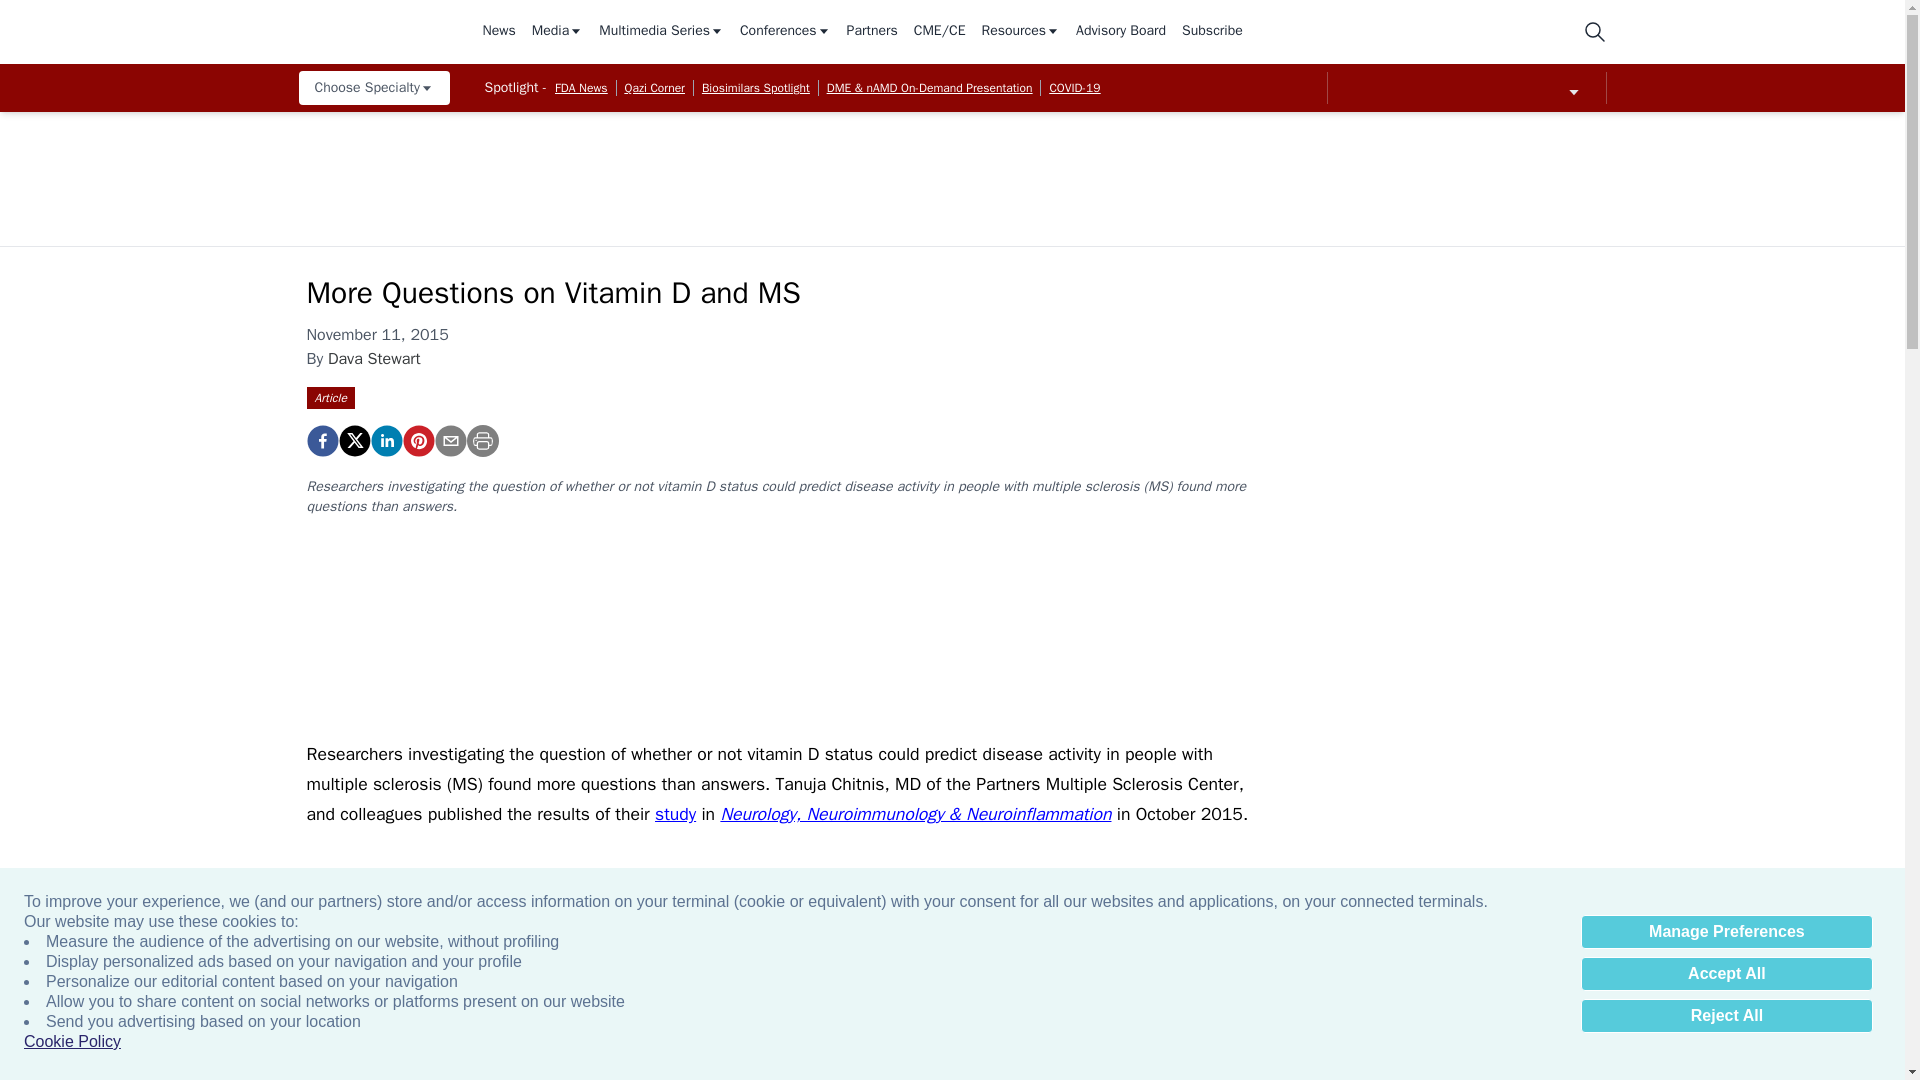 Image resolution: width=1920 pixels, height=1080 pixels. What do you see at coordinates (872, 32) in the screenshot?
I see `Partners` at bounding box center [872, 32].